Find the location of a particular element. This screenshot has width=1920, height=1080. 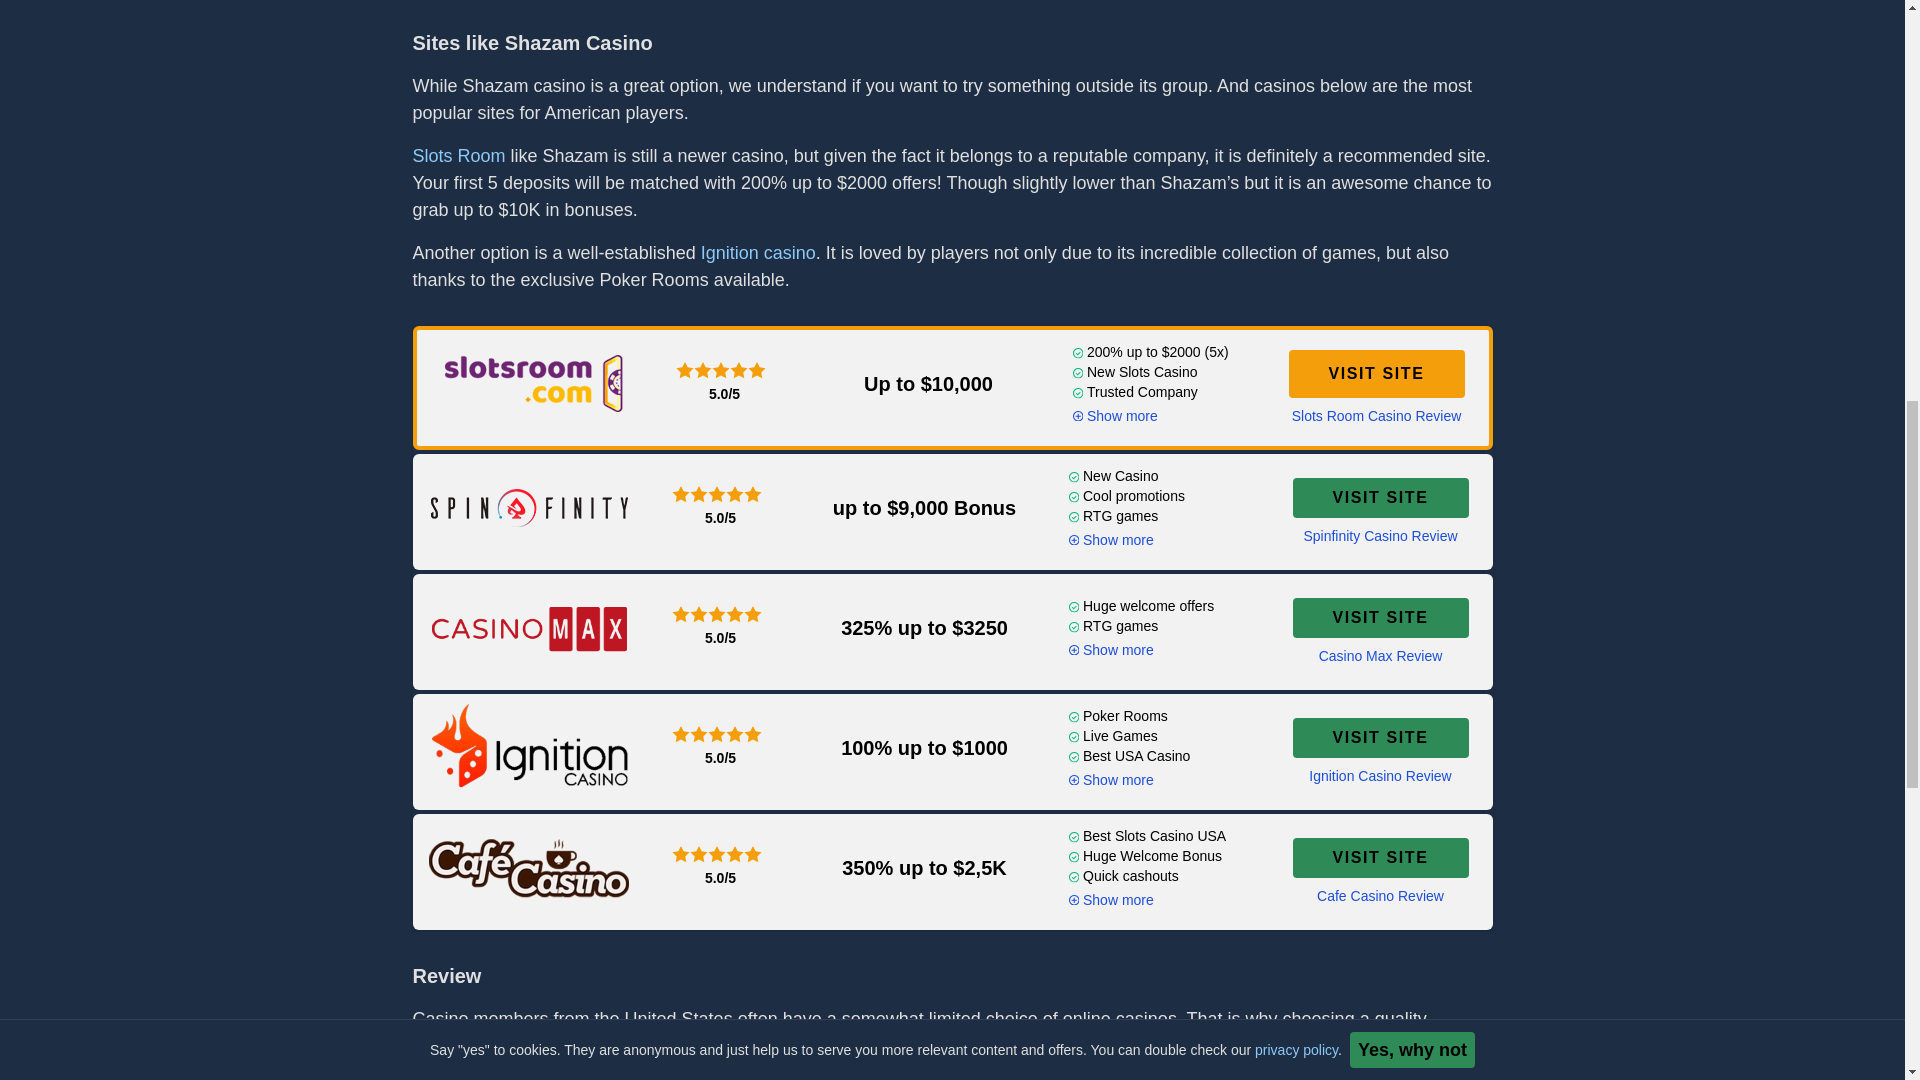

Slots Room Casino Review is located at coordinates (1376, 416).